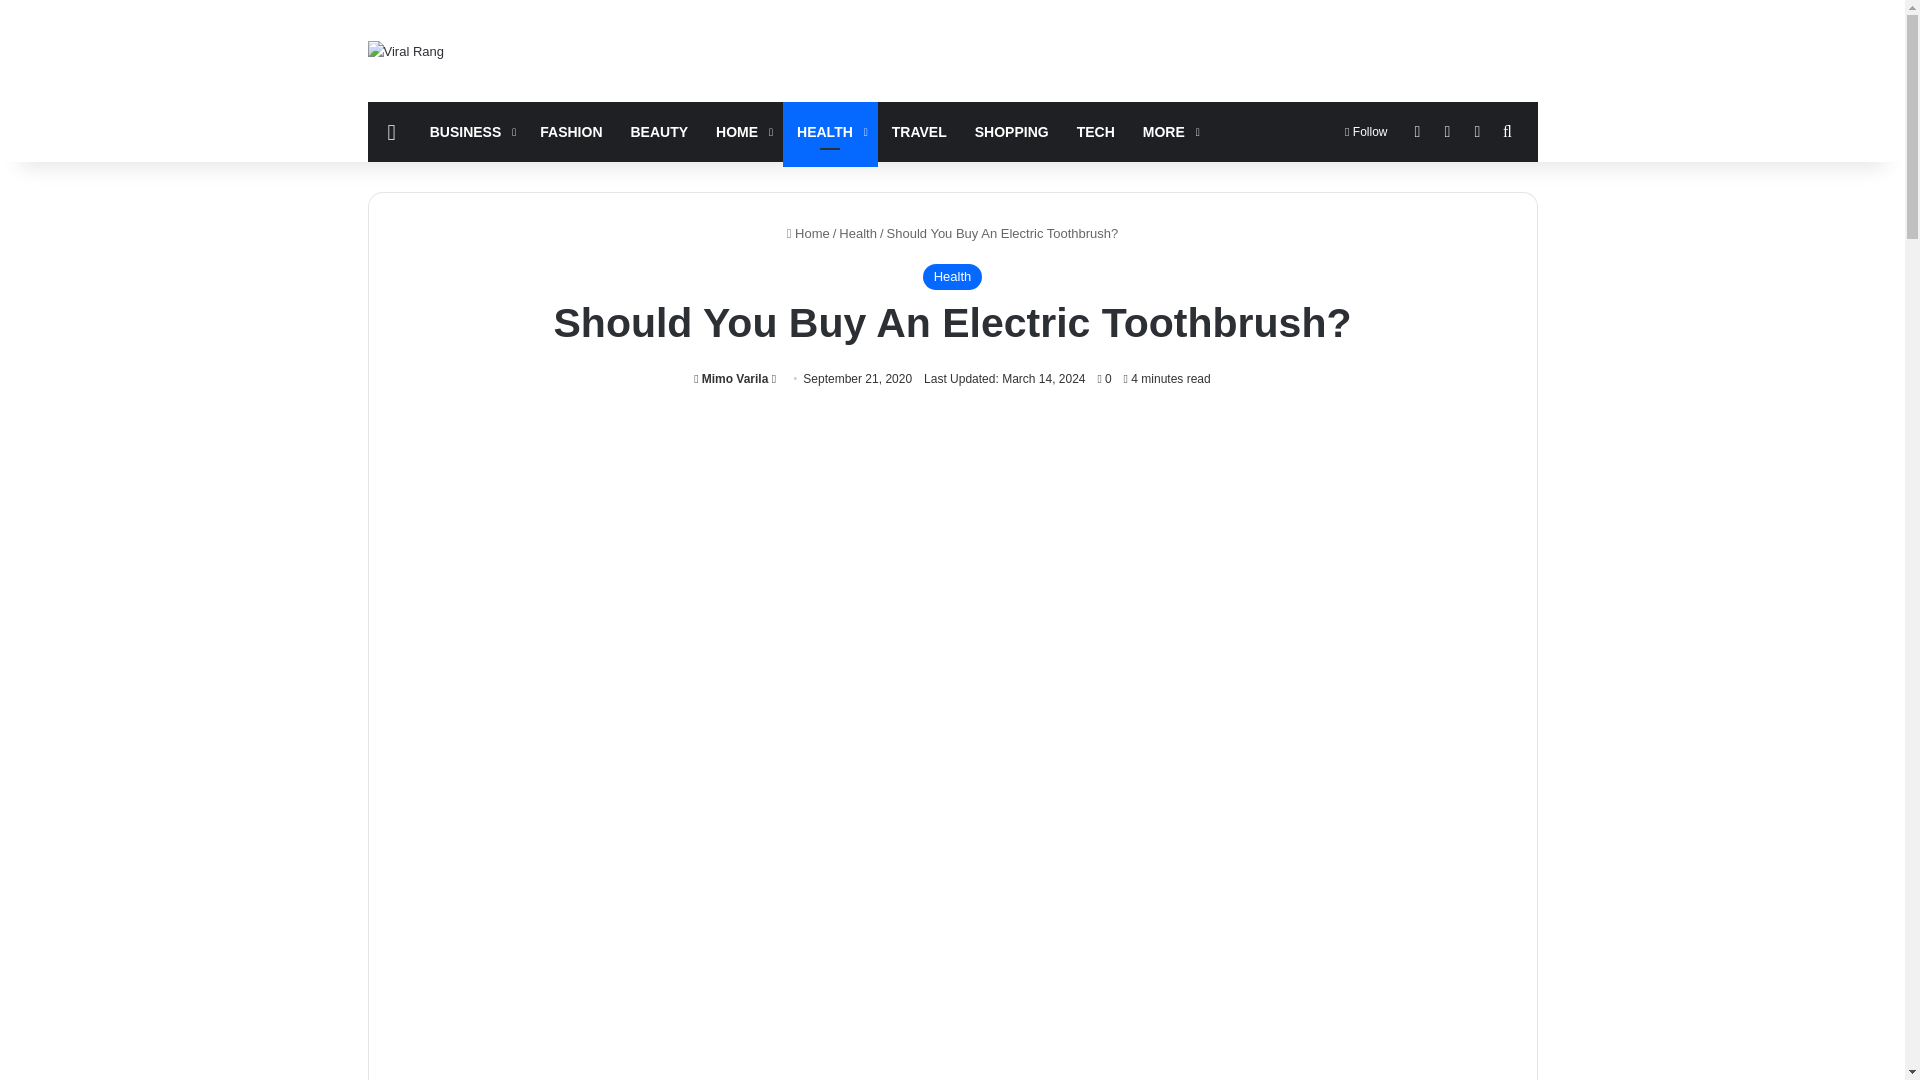  What do you see at coordinates (471, 132) in the screenshot?
I see `BUSINESS` at bounding box center [471, 132].